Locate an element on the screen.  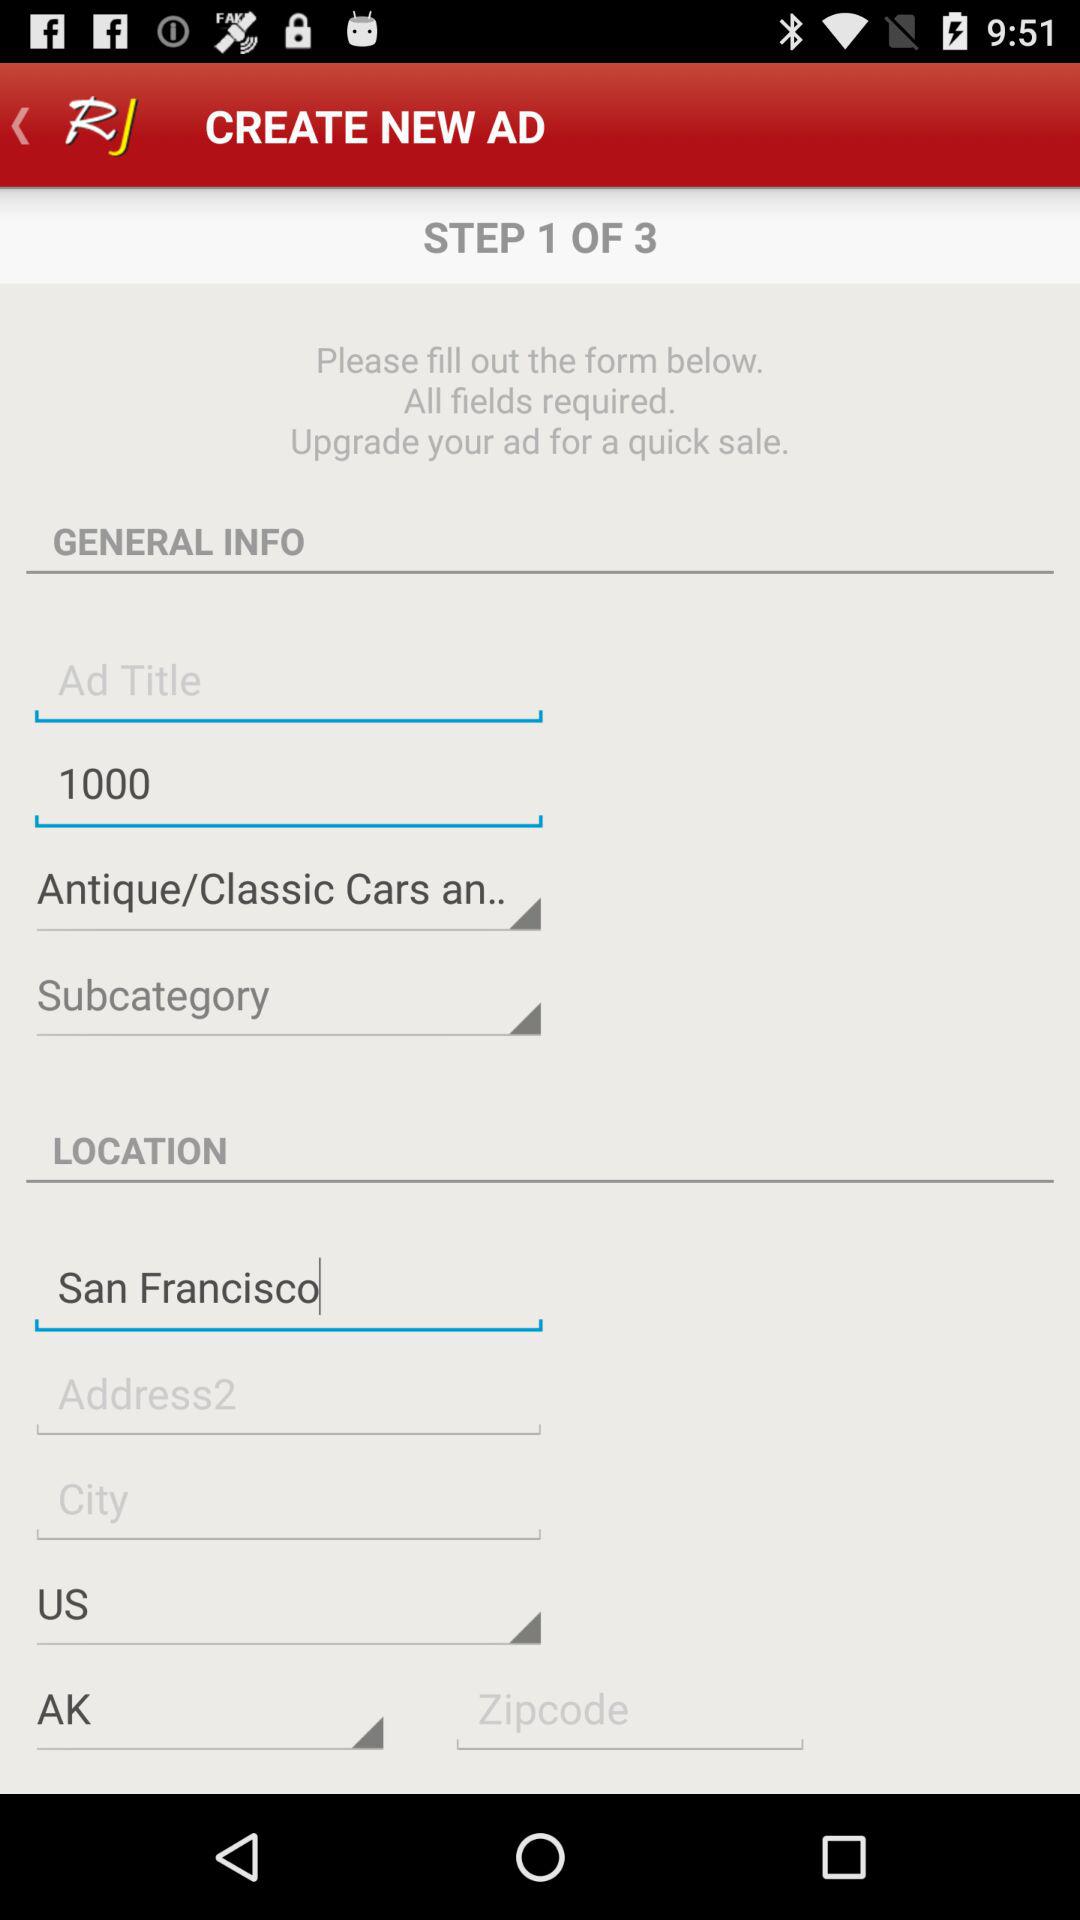
insert advertisement title is located at coordinates (288, 678).